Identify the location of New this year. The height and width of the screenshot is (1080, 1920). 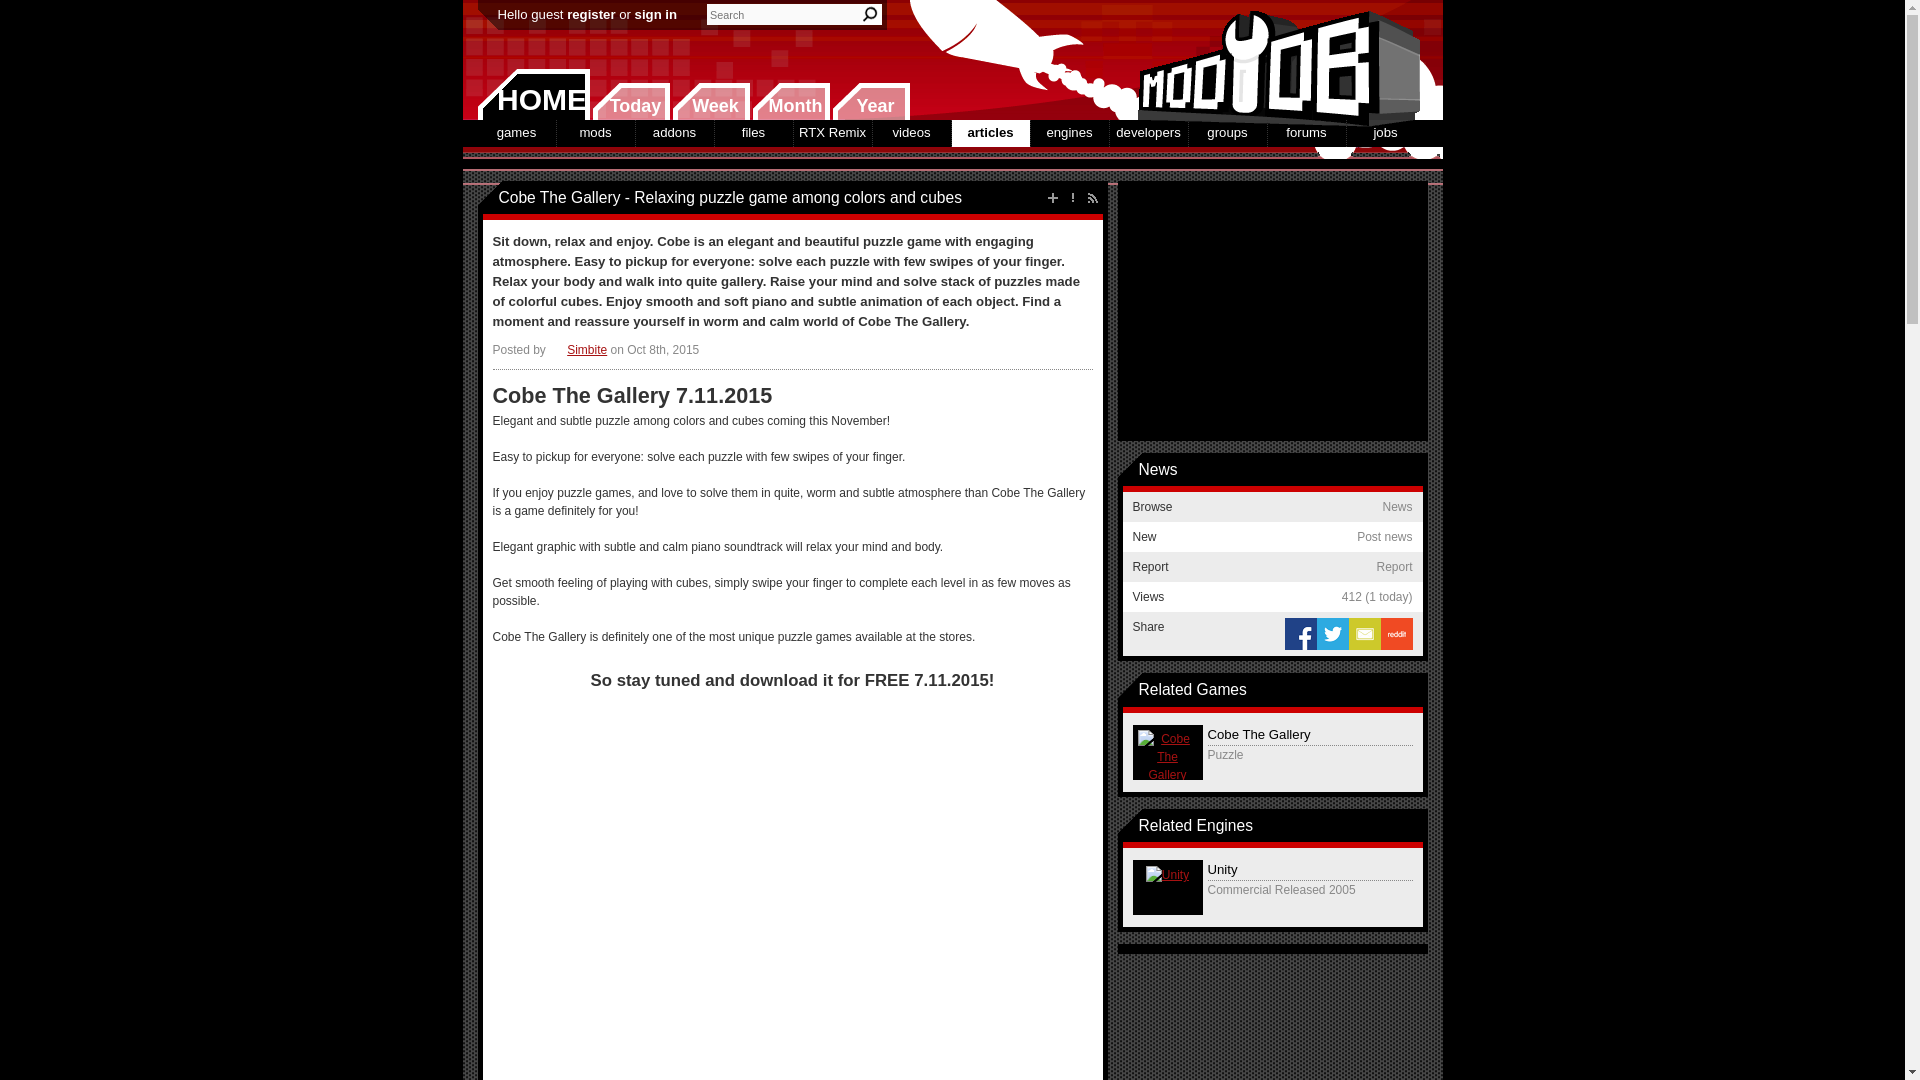
(870, 101).